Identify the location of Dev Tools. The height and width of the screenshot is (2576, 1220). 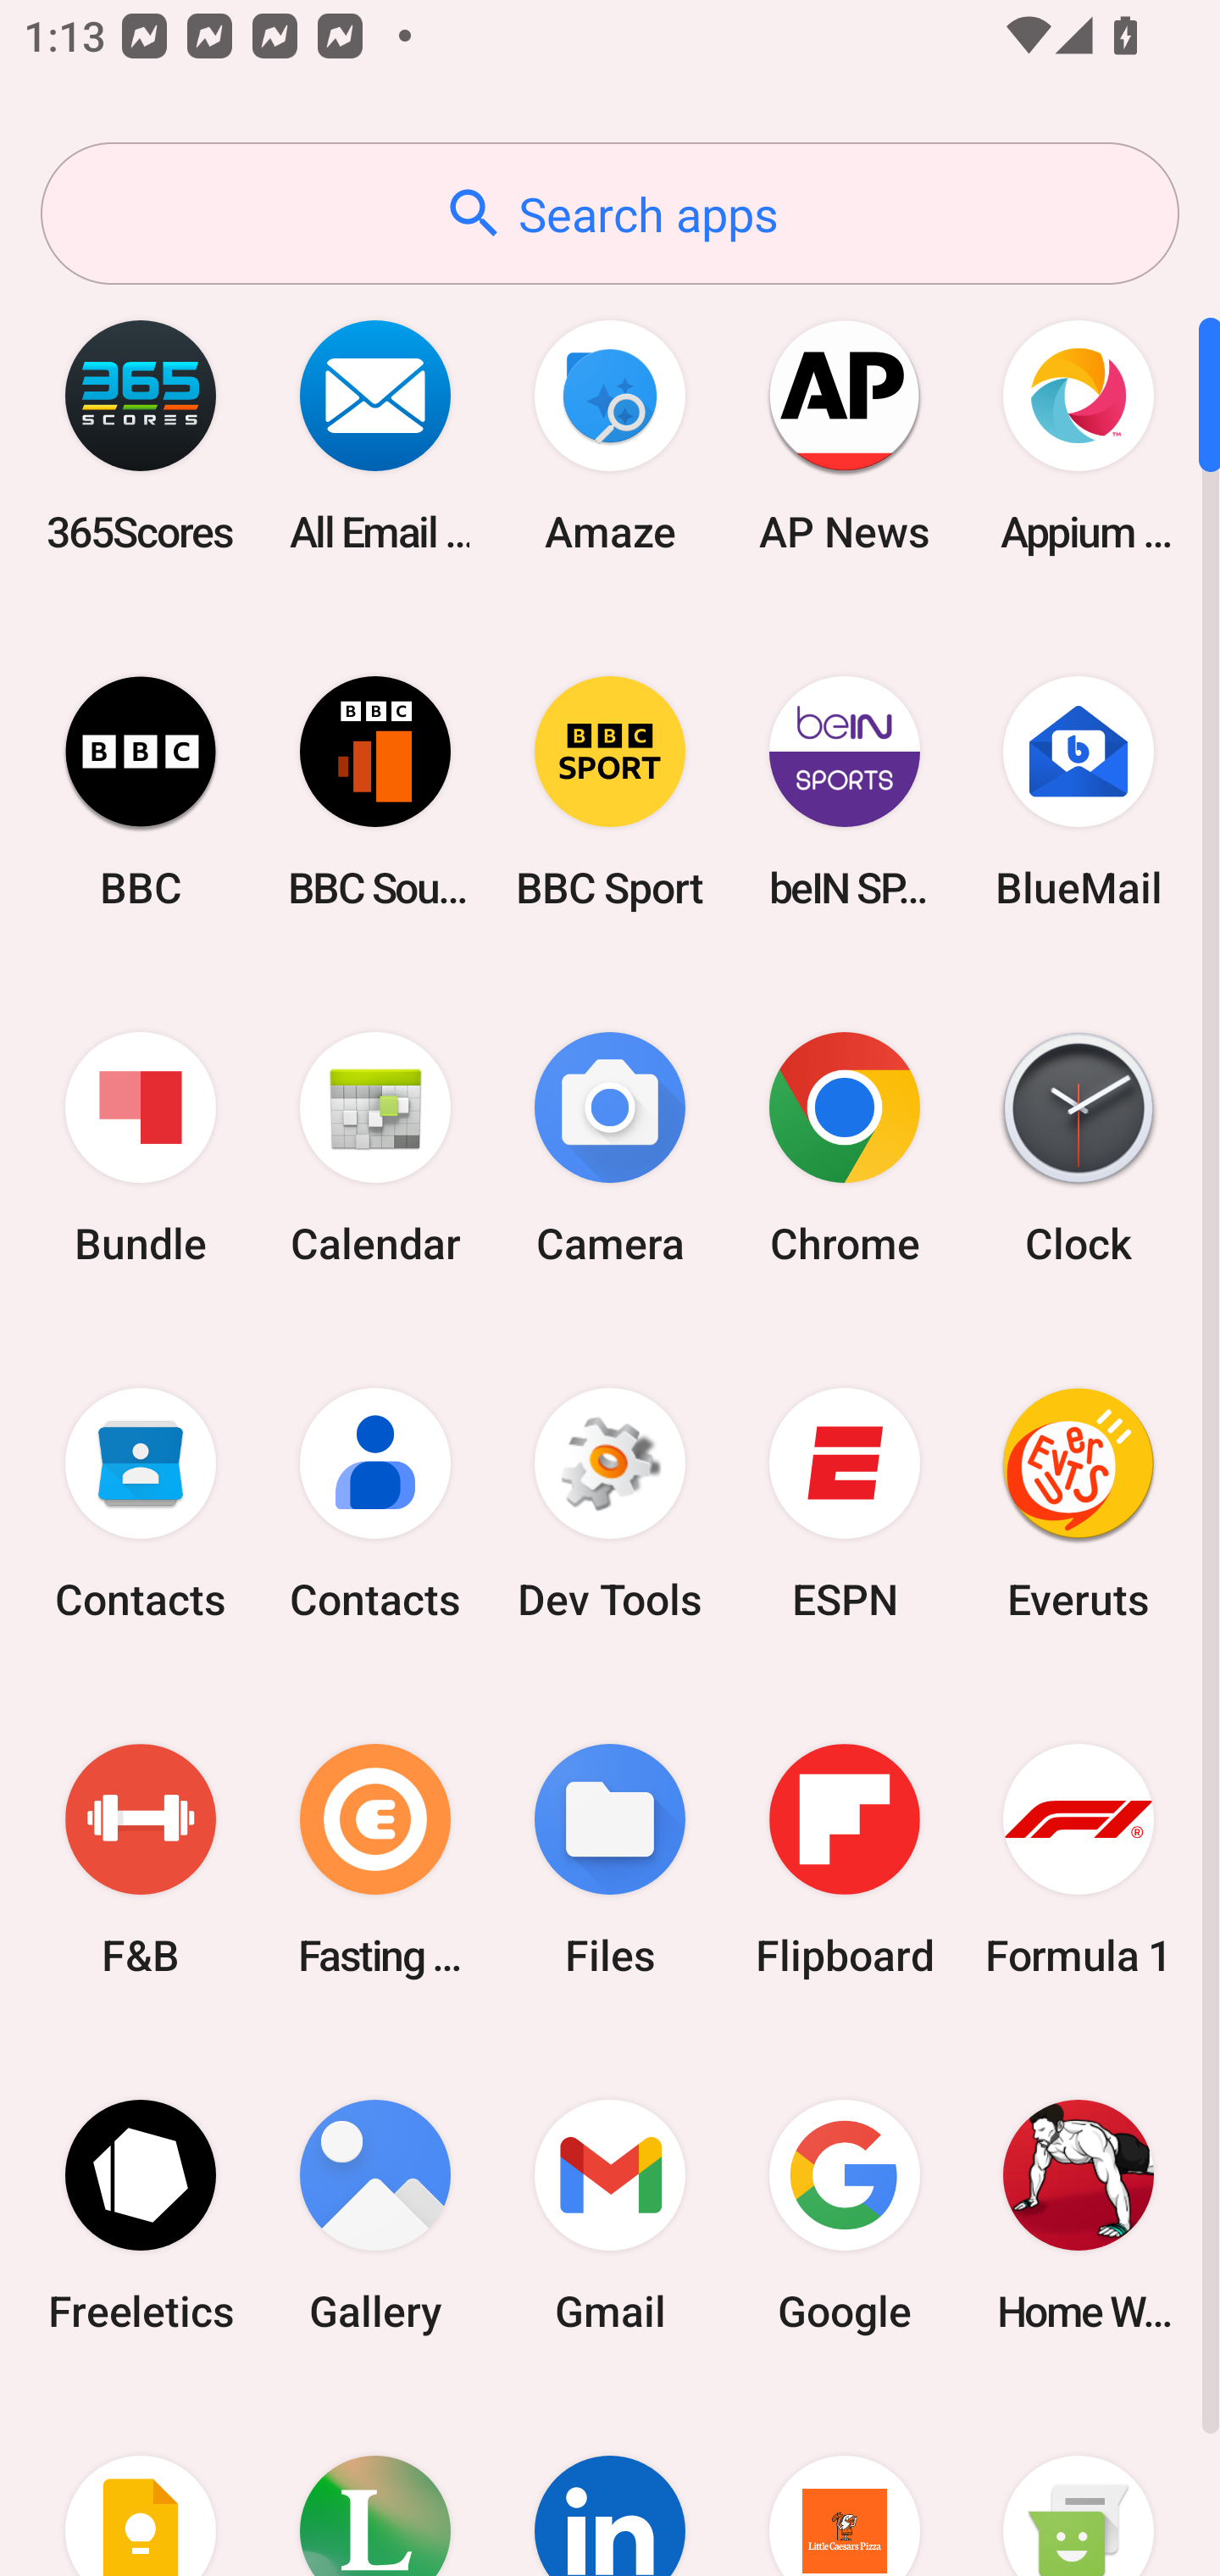
(610, 1504).